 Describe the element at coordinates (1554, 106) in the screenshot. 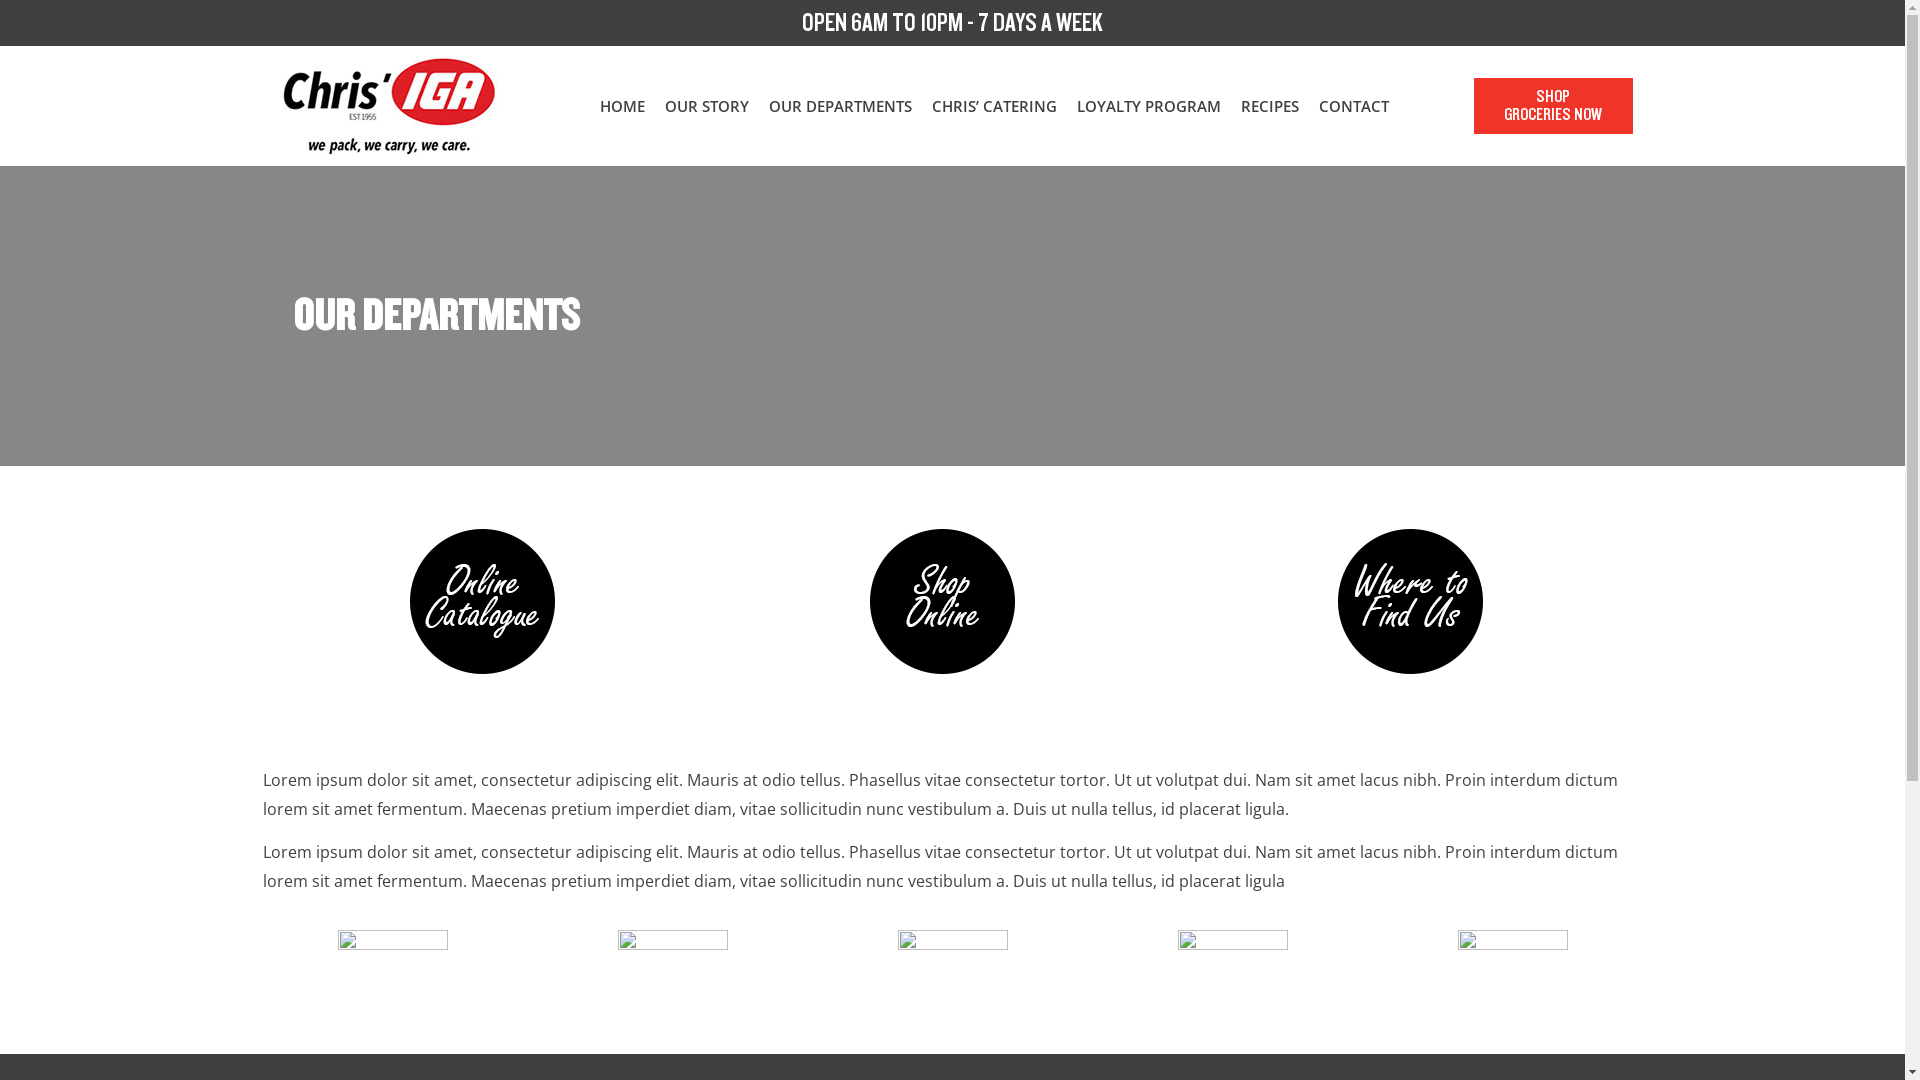

I see `SHOP GROCERIES NOW` at that location.